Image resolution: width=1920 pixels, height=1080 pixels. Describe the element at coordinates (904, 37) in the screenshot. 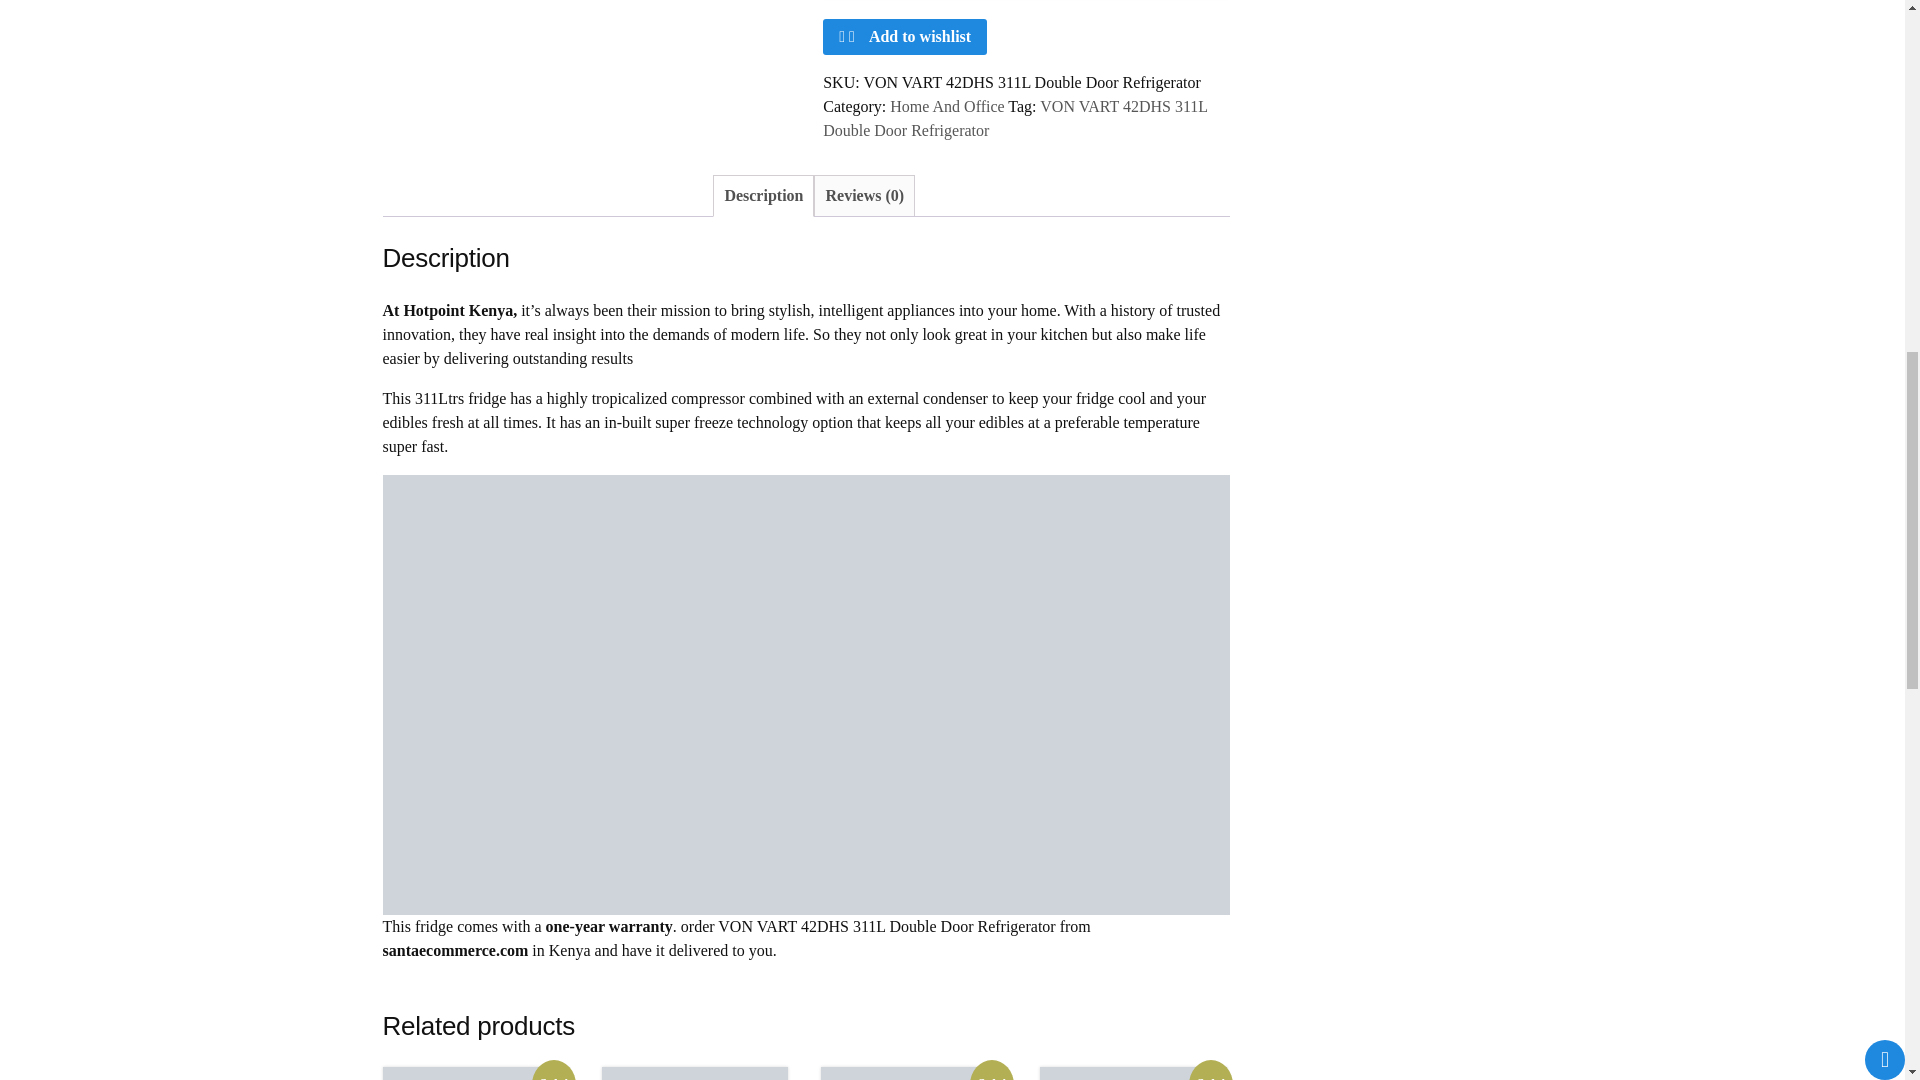

I see `Add to wishlist` at that location.